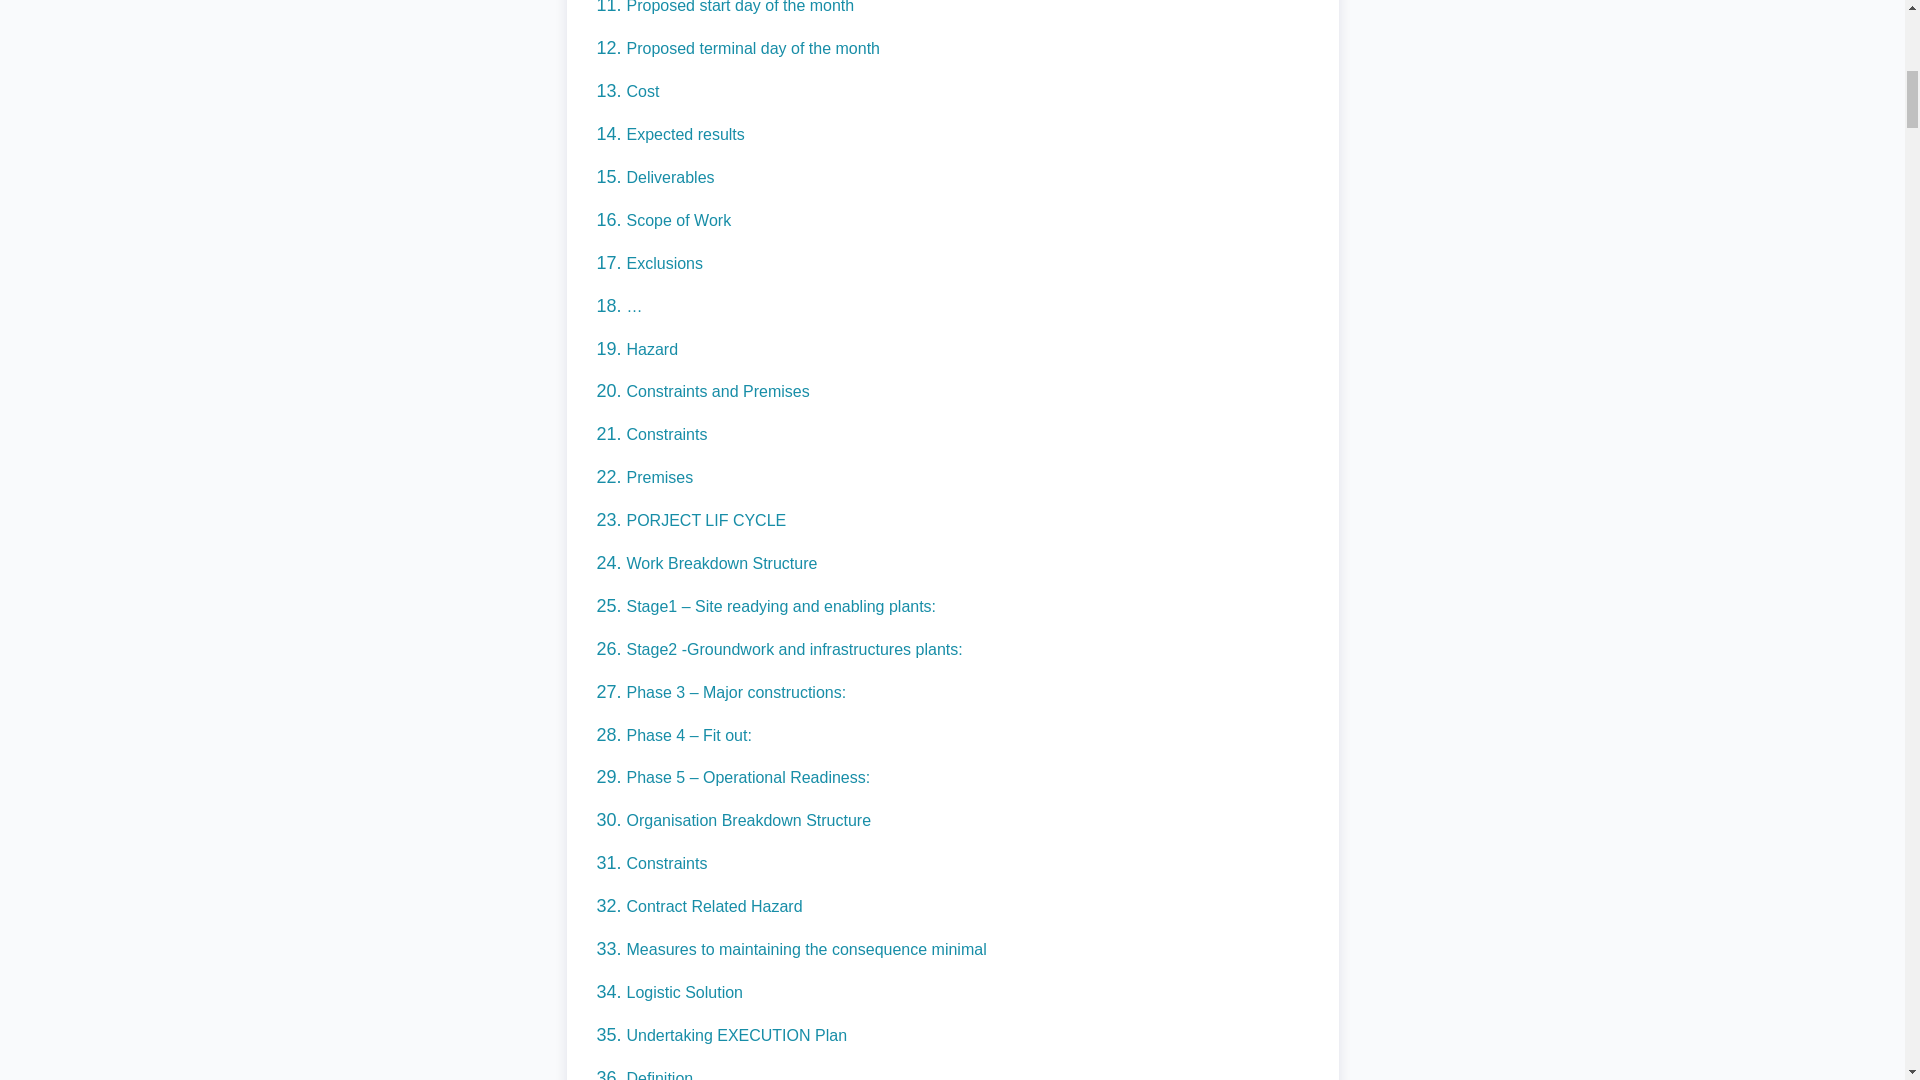  What do you see at coordinates (642, 92) in the screenshot?
I see `Cost` at bounding box center [642, 92].